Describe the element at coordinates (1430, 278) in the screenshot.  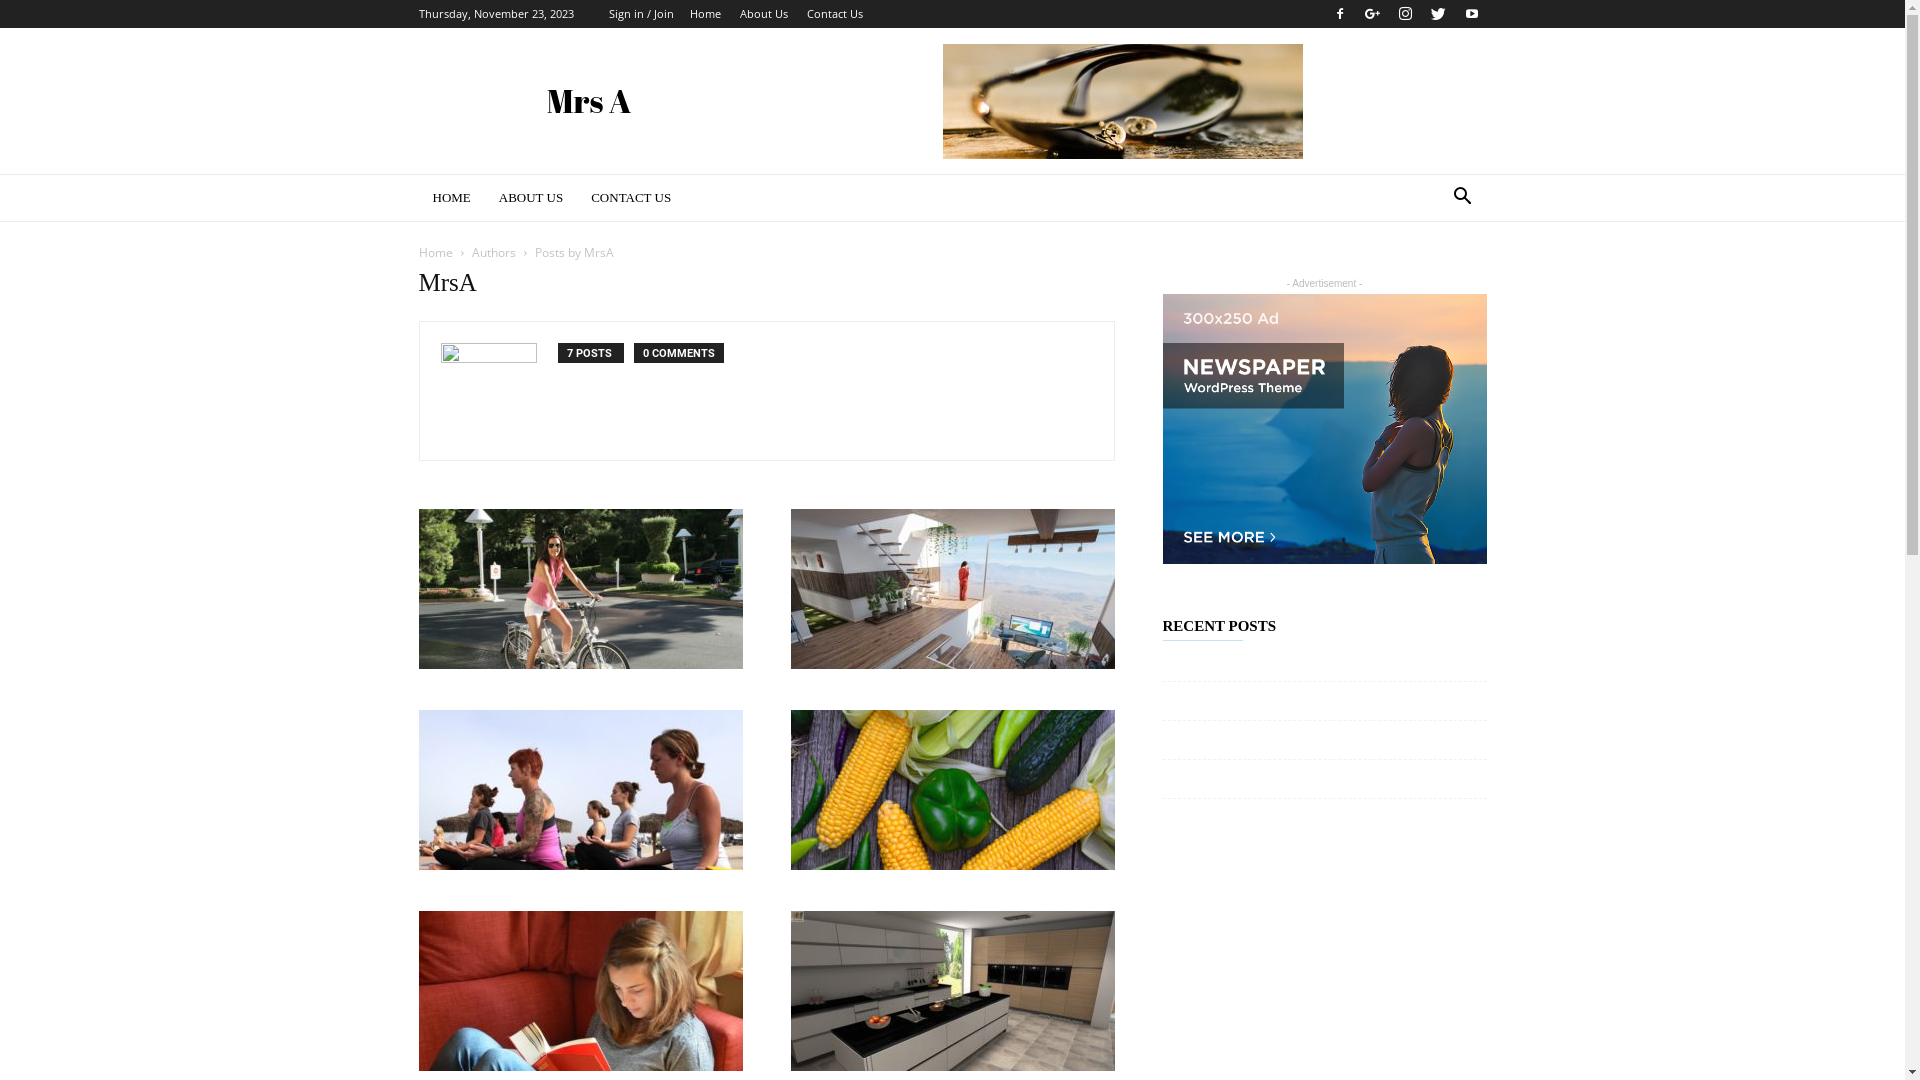
I see `Search` at that location.